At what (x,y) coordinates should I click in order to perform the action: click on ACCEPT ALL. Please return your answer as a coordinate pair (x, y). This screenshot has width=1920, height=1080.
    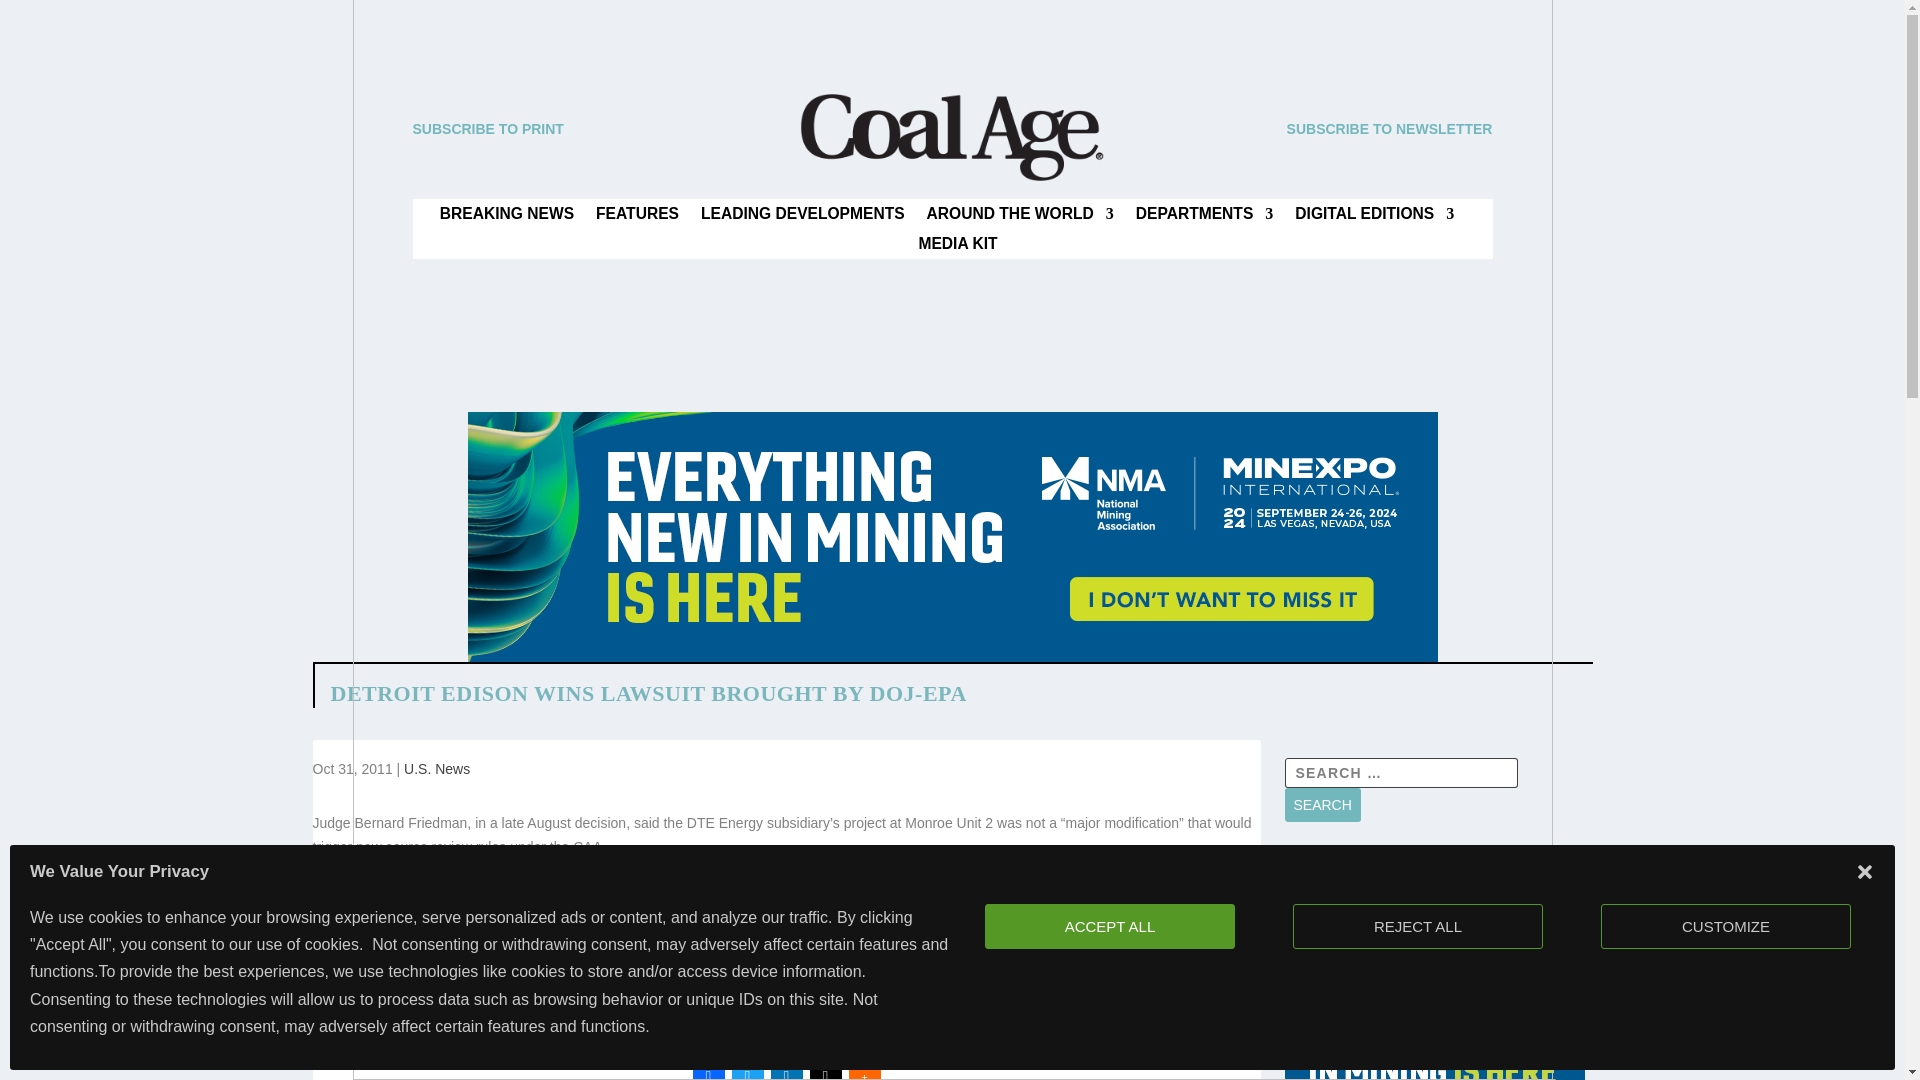
    Looking at the image, I should click on (1128, 926).